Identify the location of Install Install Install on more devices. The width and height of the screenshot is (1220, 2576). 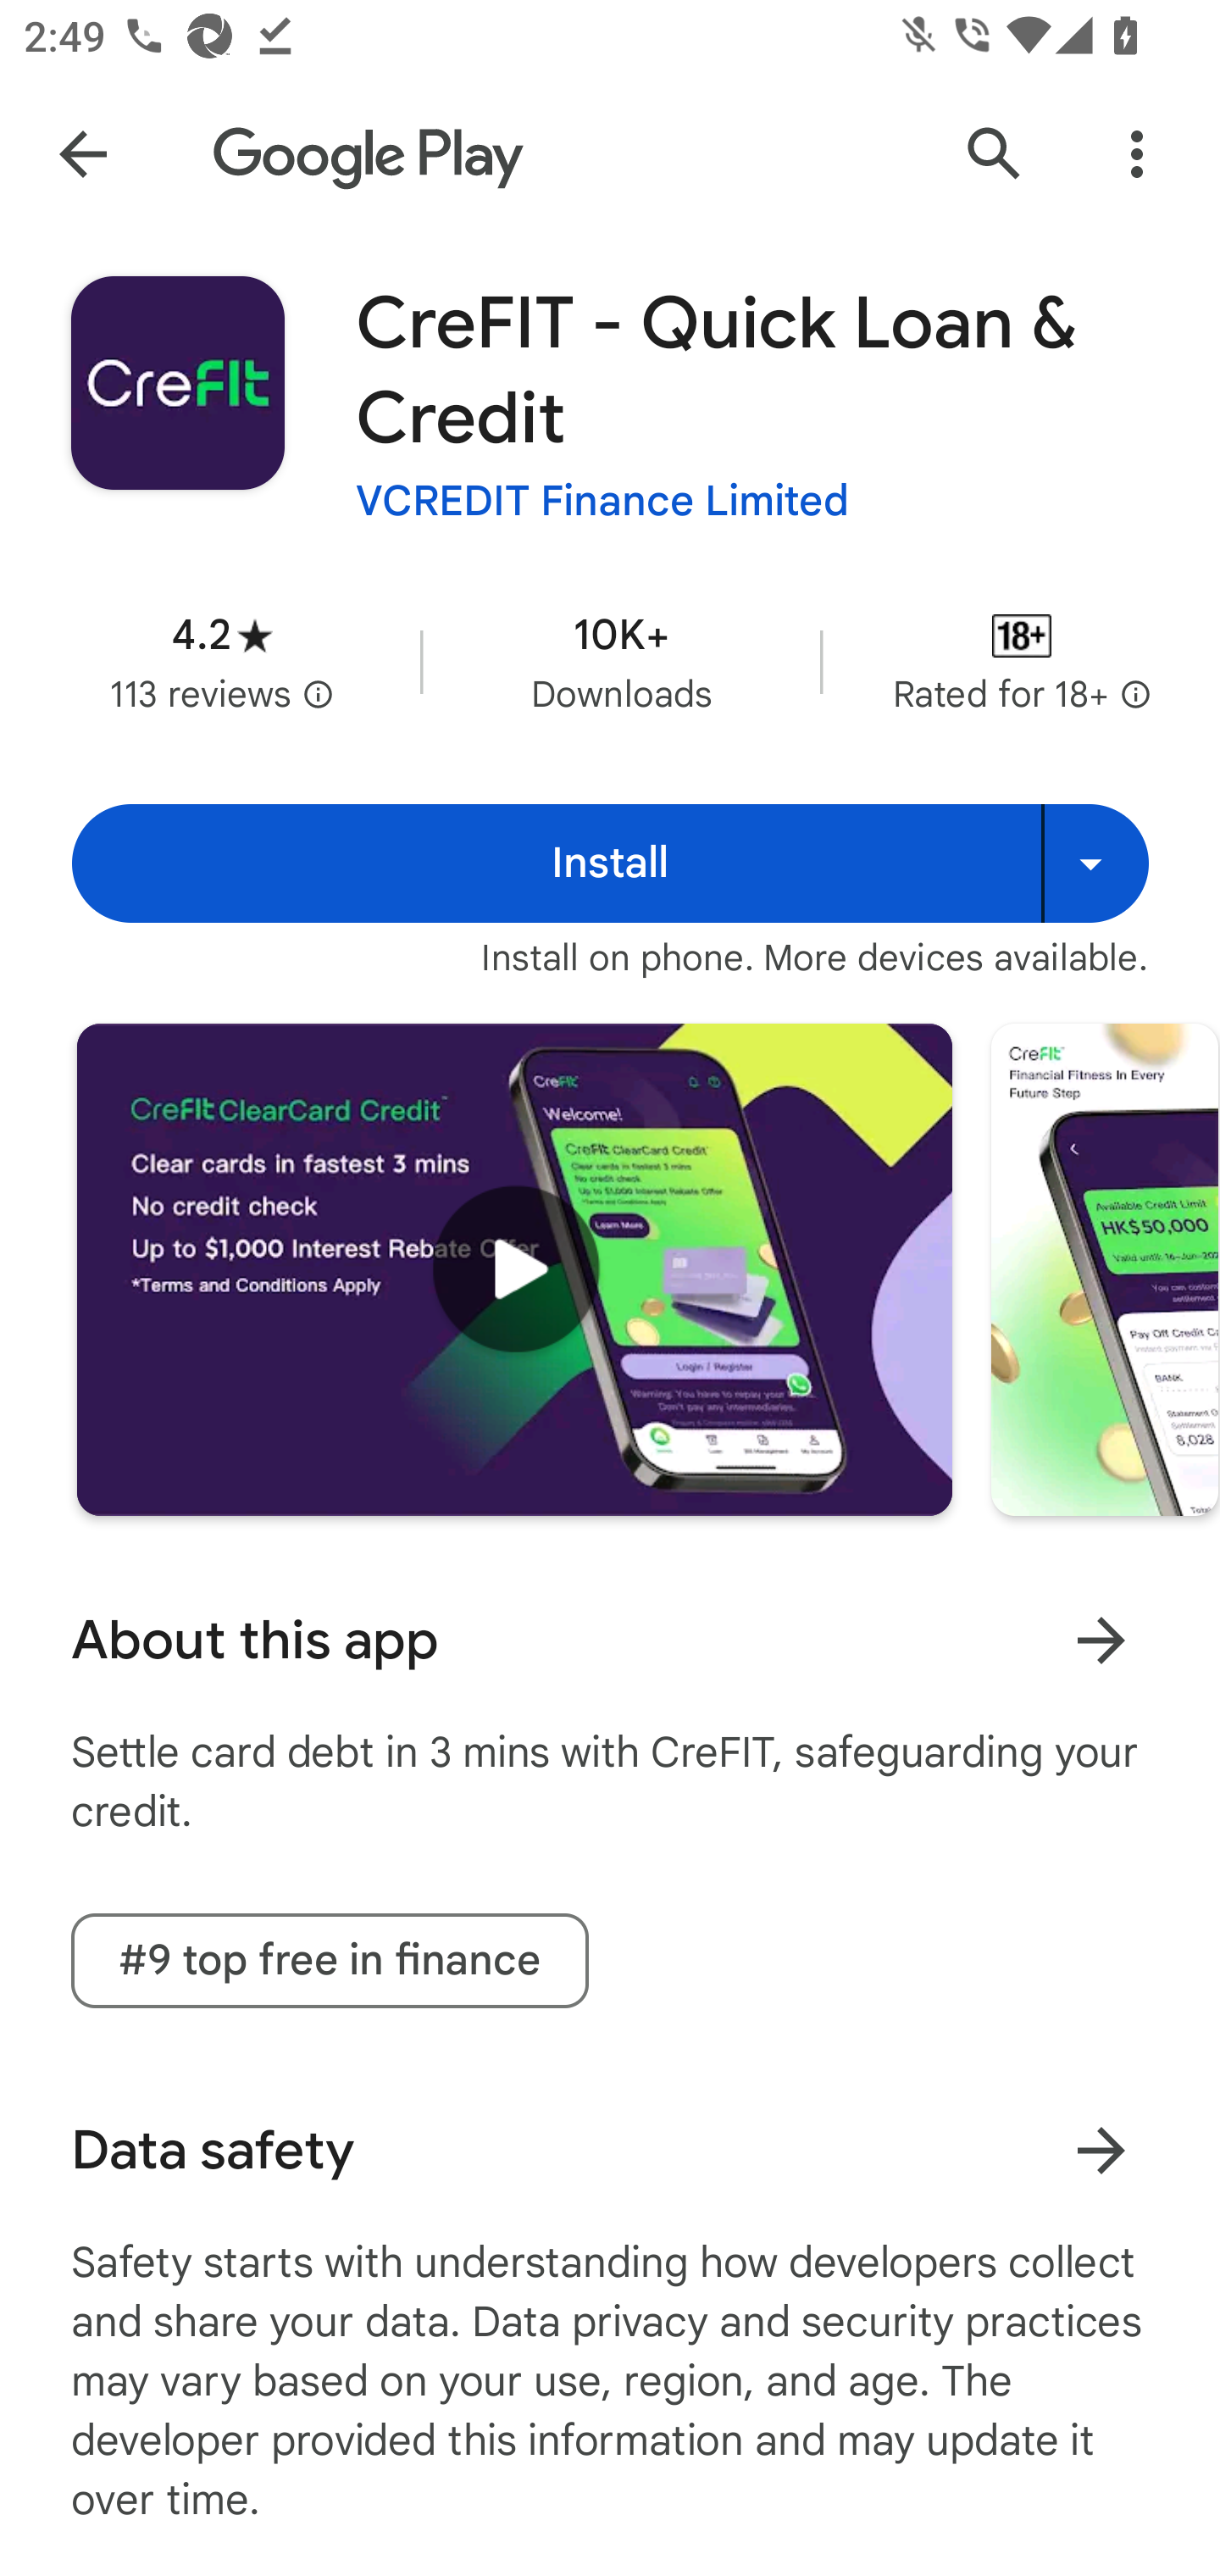
(610, 864).